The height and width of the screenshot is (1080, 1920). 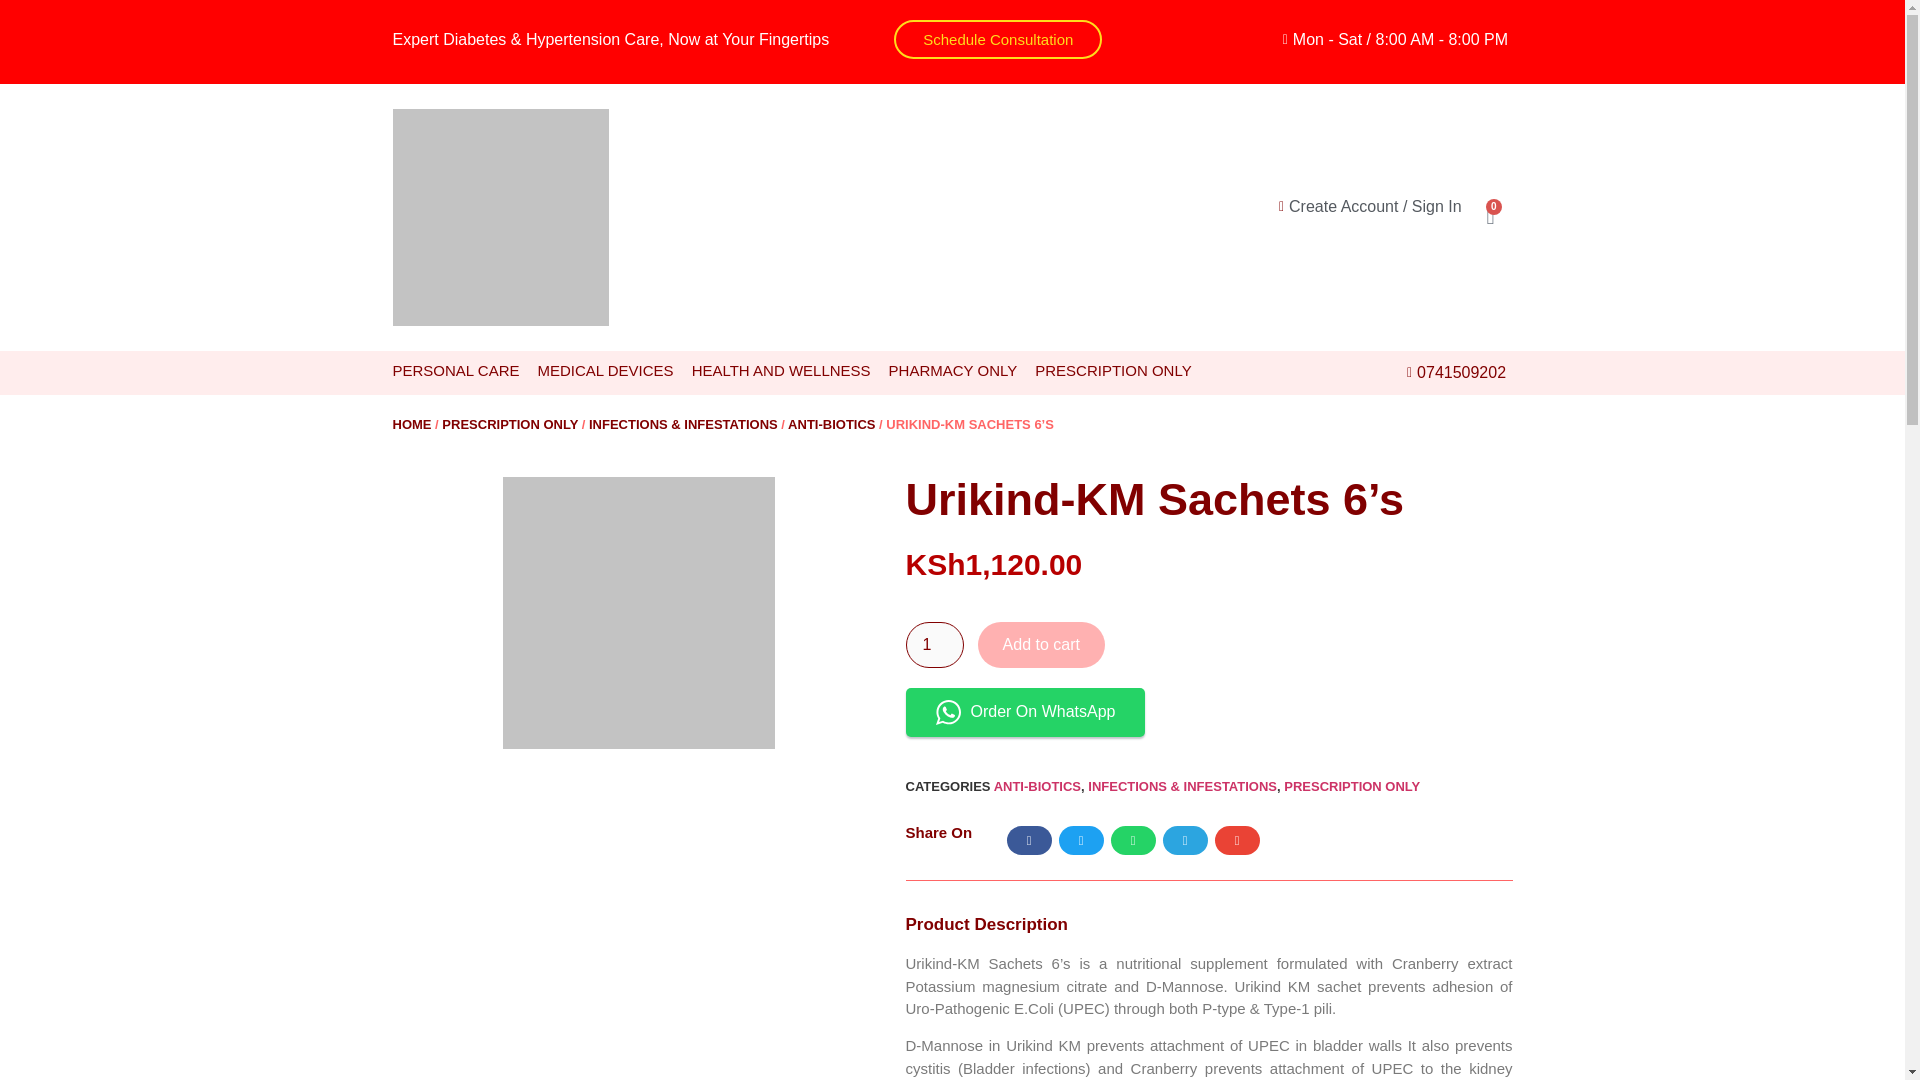 What do you see at coordinates (934, 645) in the screenshot?
I see `1` at bounding box center [934, 645].